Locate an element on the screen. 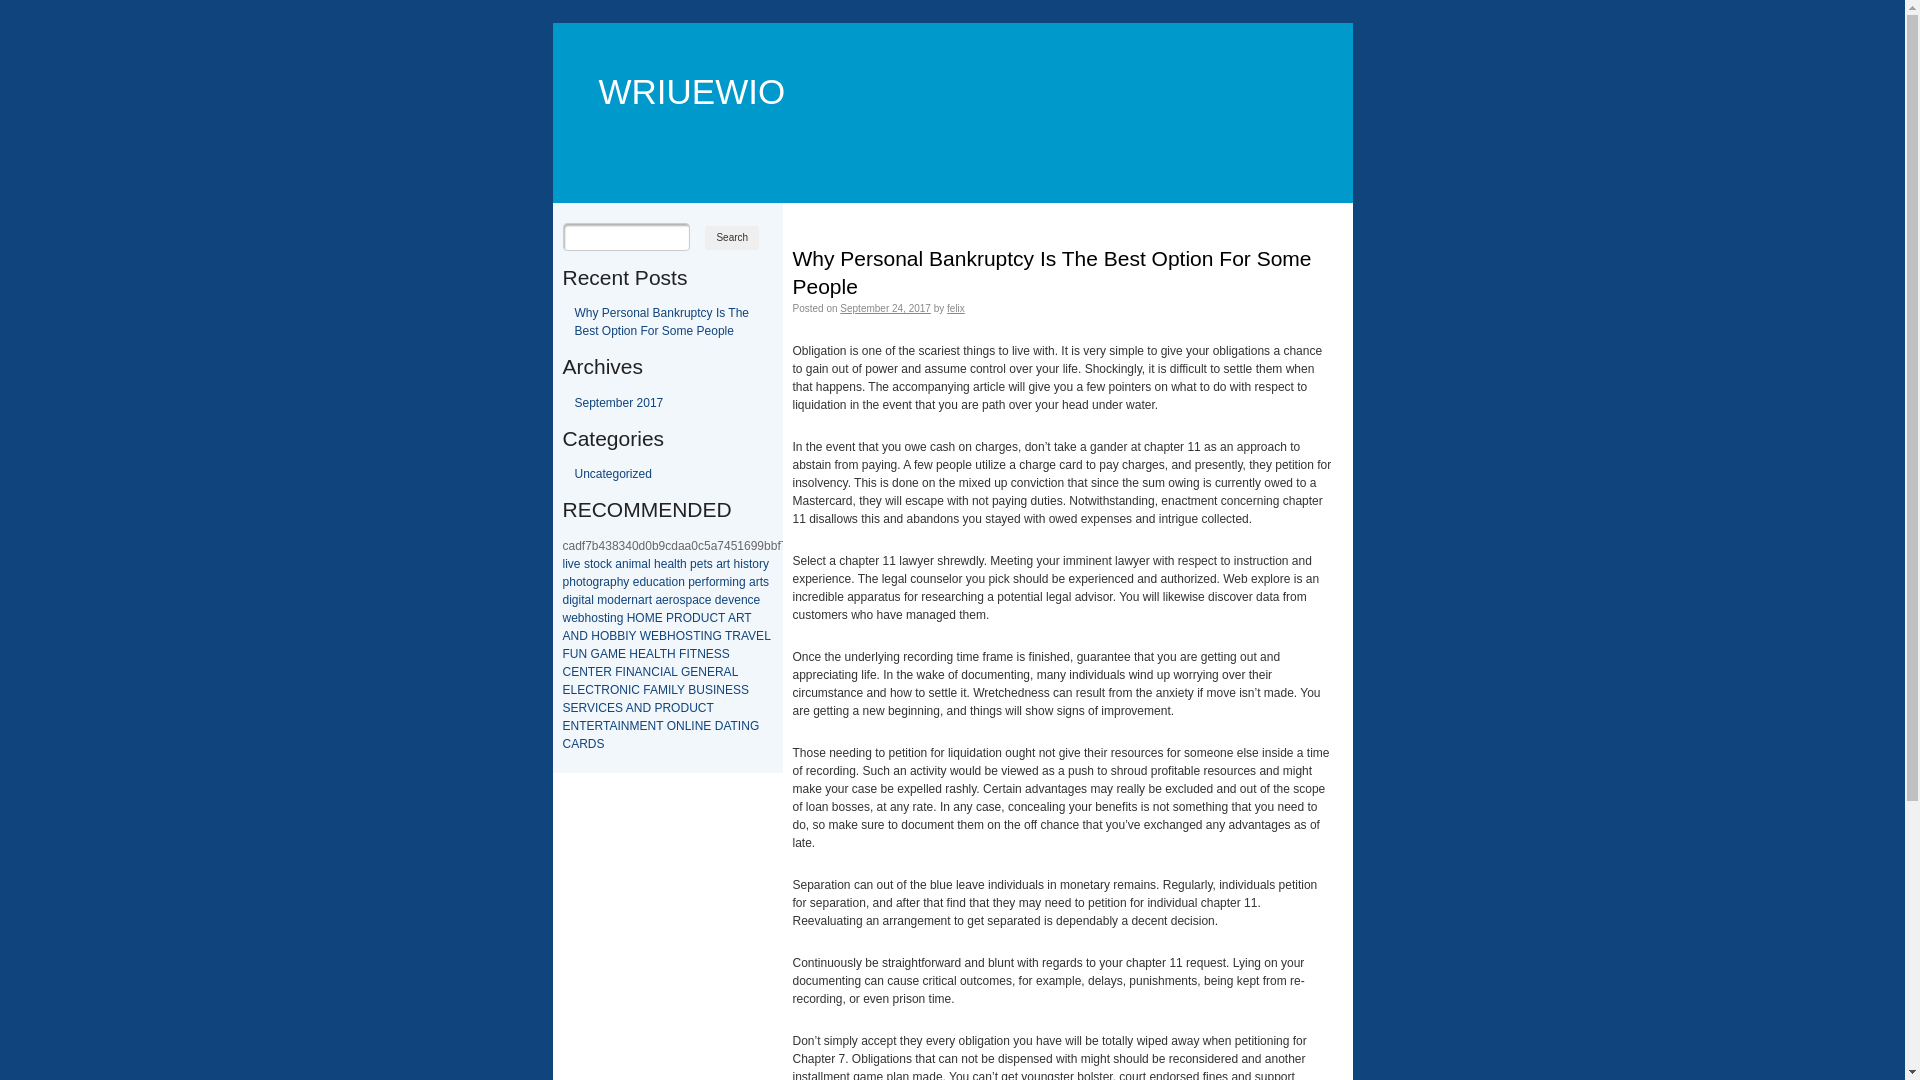  L is located at coordinates (574, 690).